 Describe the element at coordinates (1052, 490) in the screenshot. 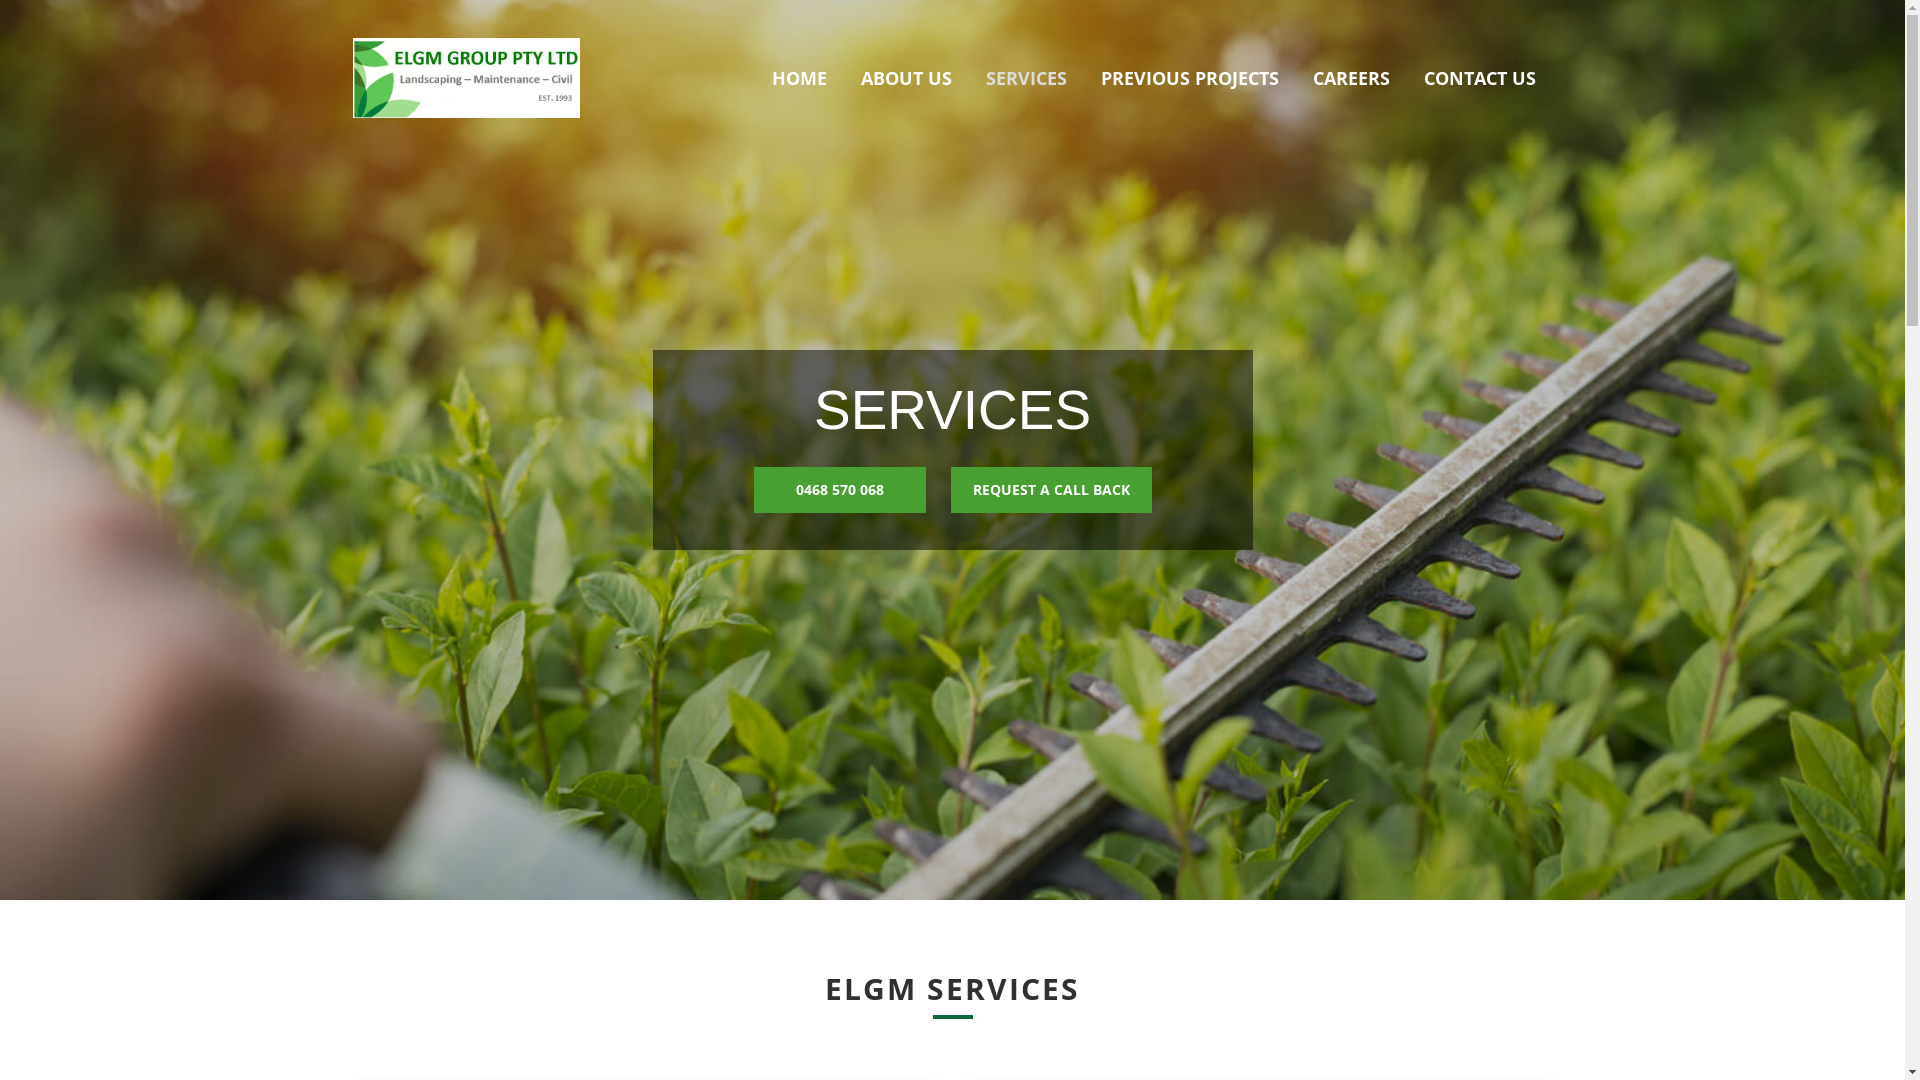

I see `REQUEST A CALL BACK` at that location.